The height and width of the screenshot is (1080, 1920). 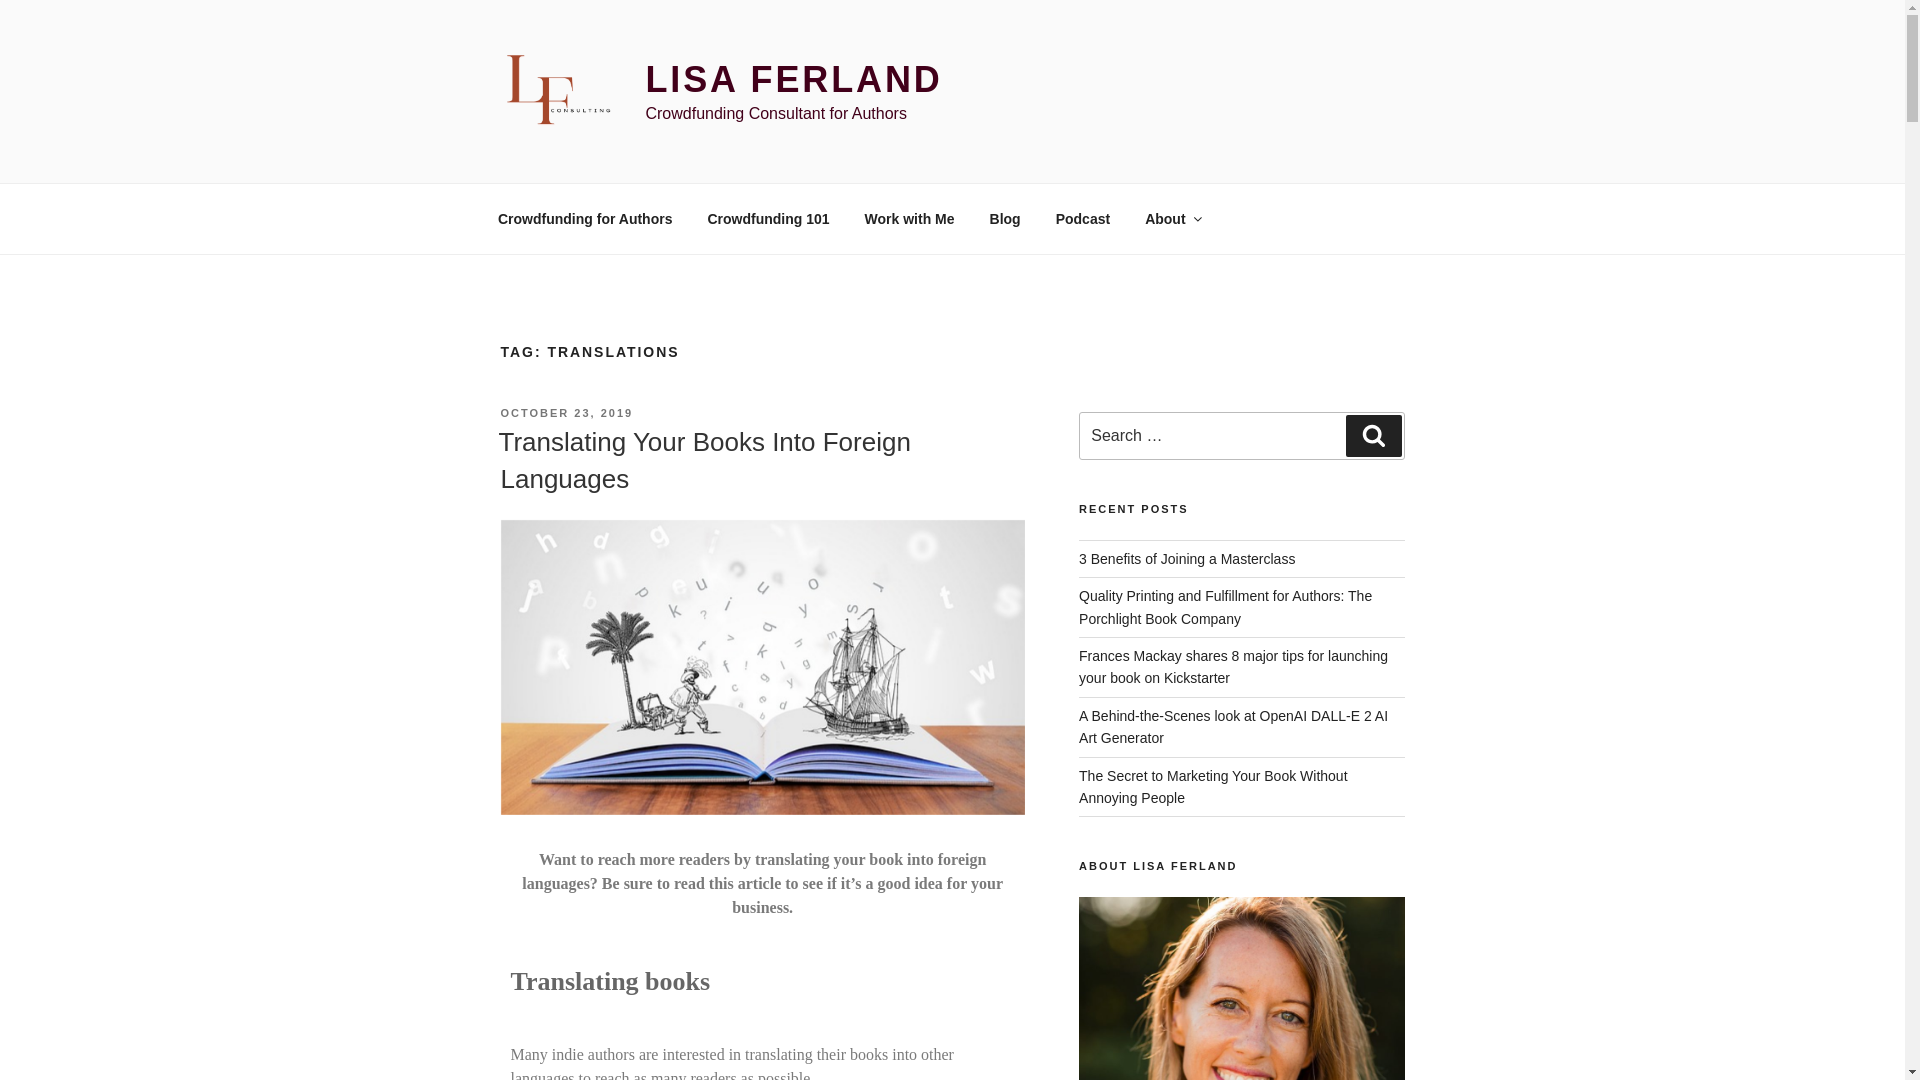 I want to click on Translating Your Books Into Foreign Languages, so click(x=704, y=459).